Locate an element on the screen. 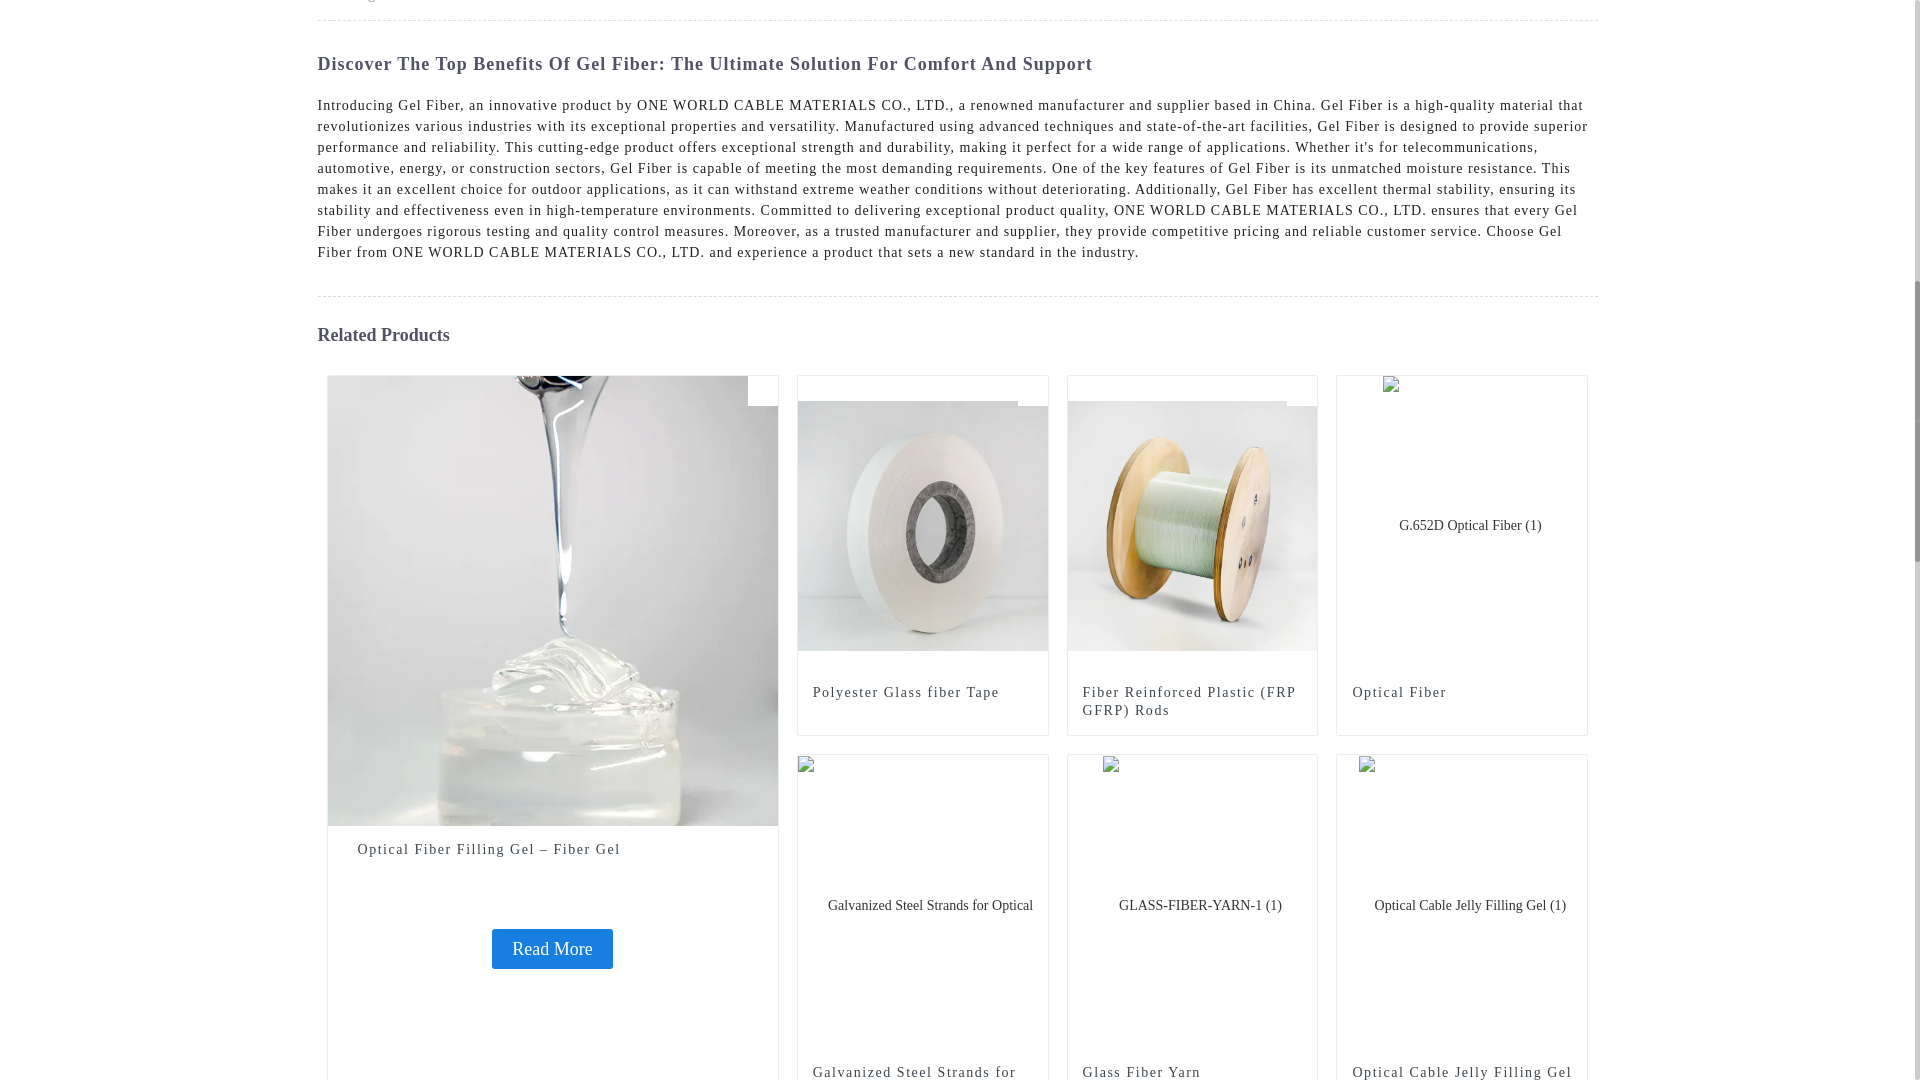 The height and width of the screenshot is (1080, 1920). Optical Fiber is located at coordinates (1462, 692).